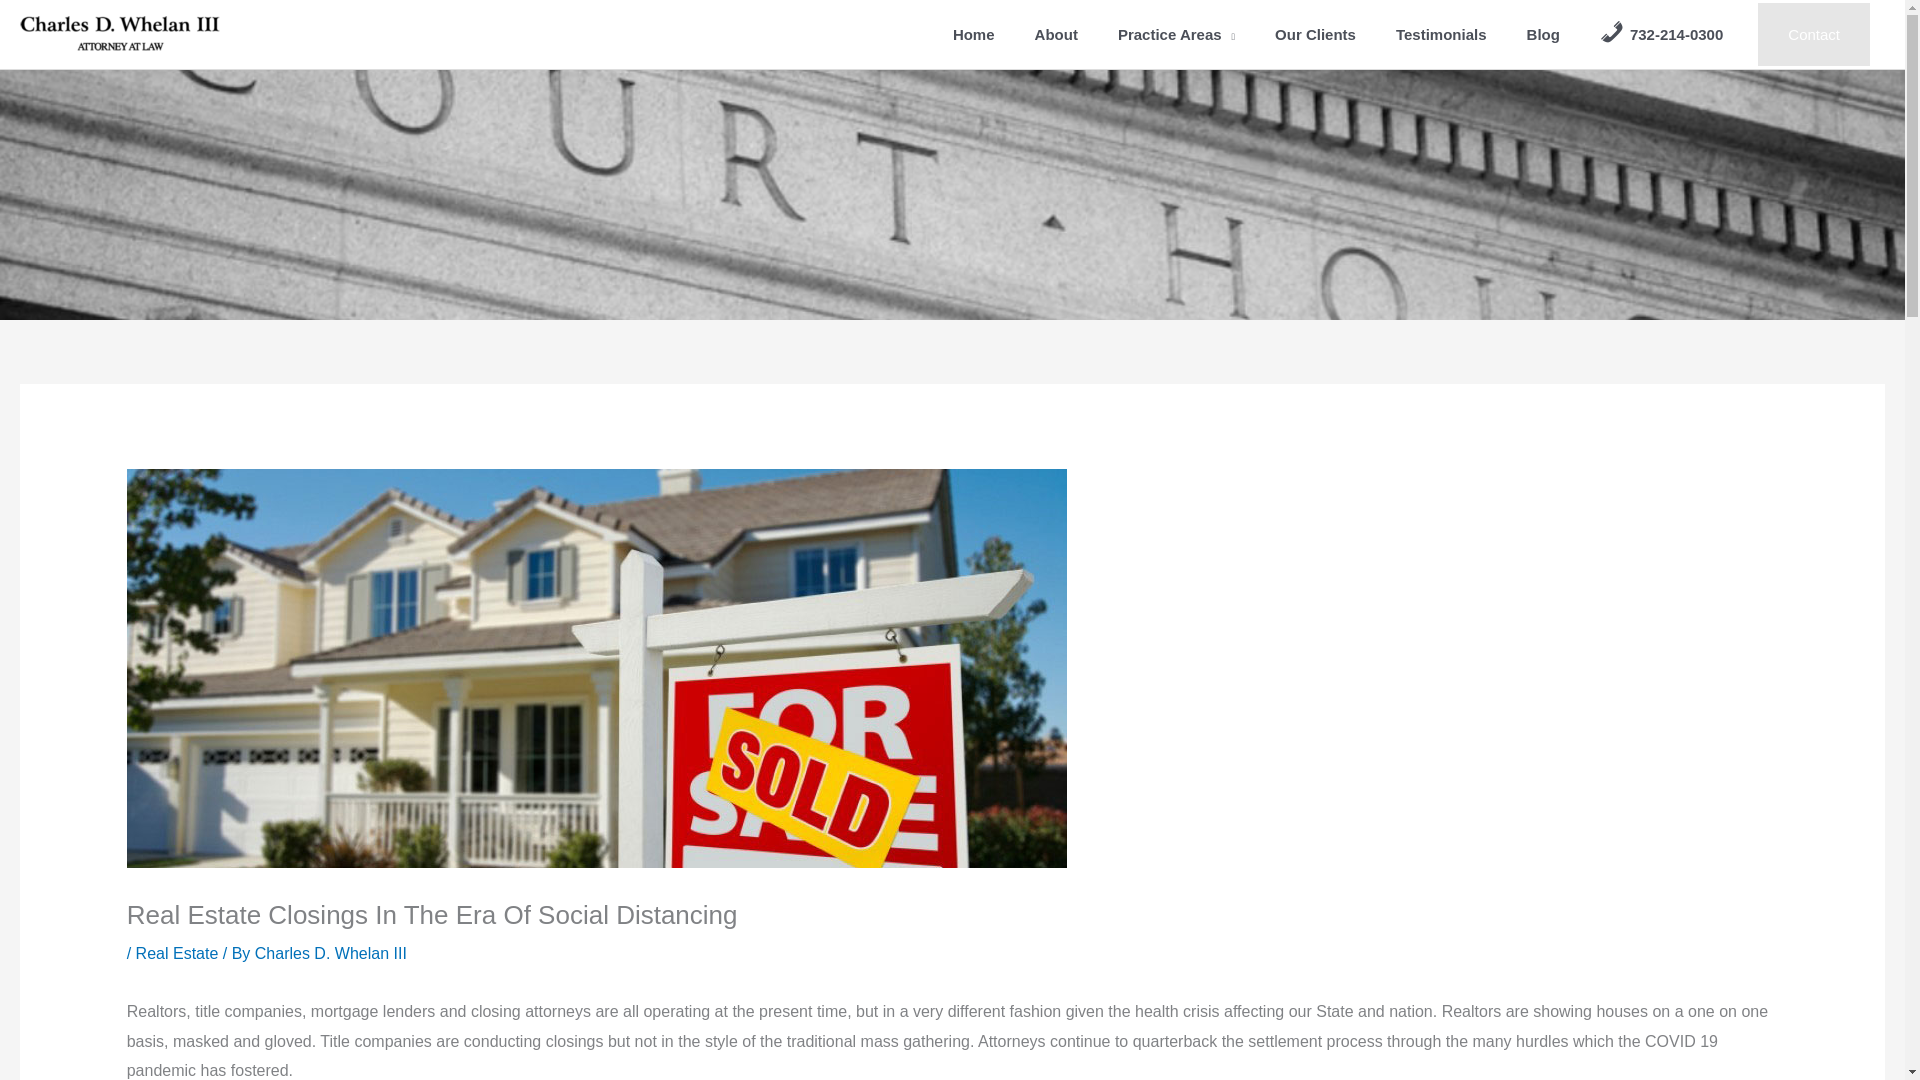 The height and width of the screenshot is (1080, 1920). Describe the element at coordinates (1056, 34) in the screenshot. I see `About` at that location.